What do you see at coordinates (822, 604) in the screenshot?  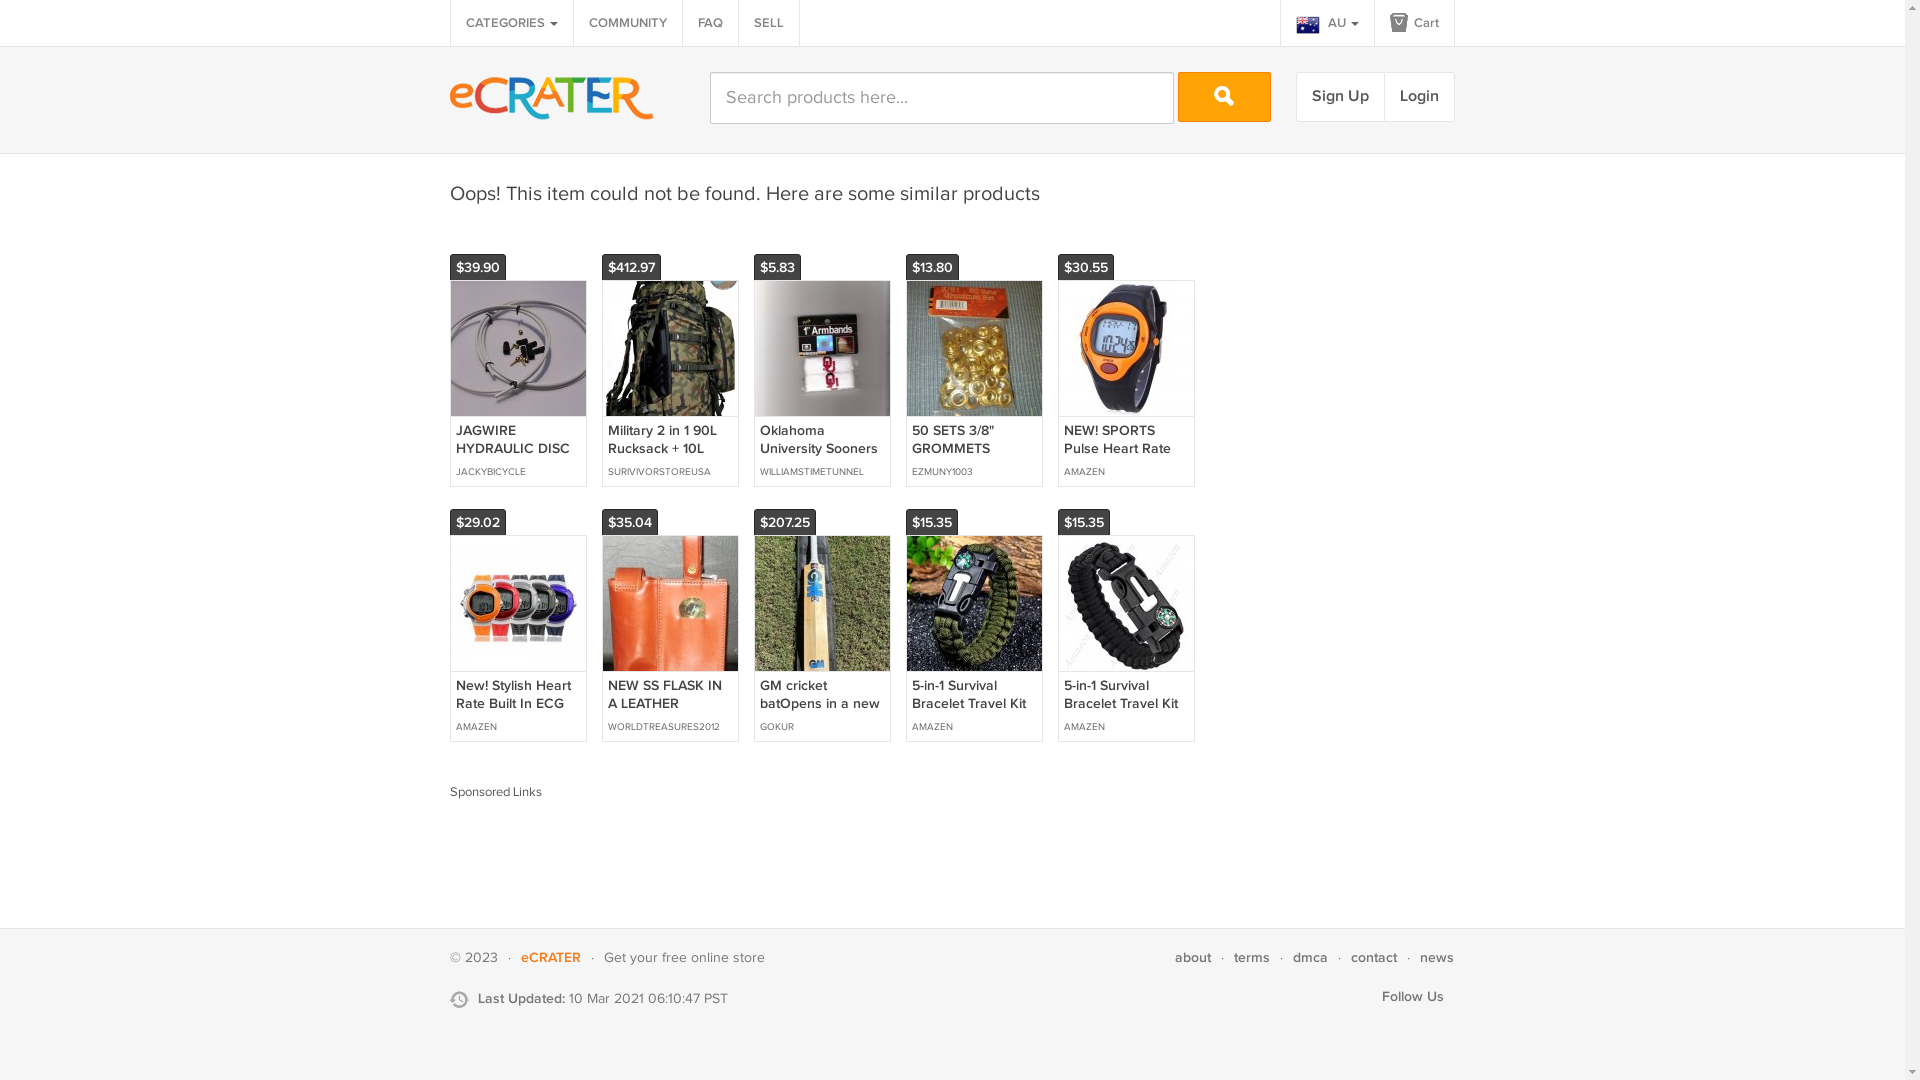 I see `GM cricket batOpens in a new window or tab Pre-Owned` at bounding box center [822, 604].